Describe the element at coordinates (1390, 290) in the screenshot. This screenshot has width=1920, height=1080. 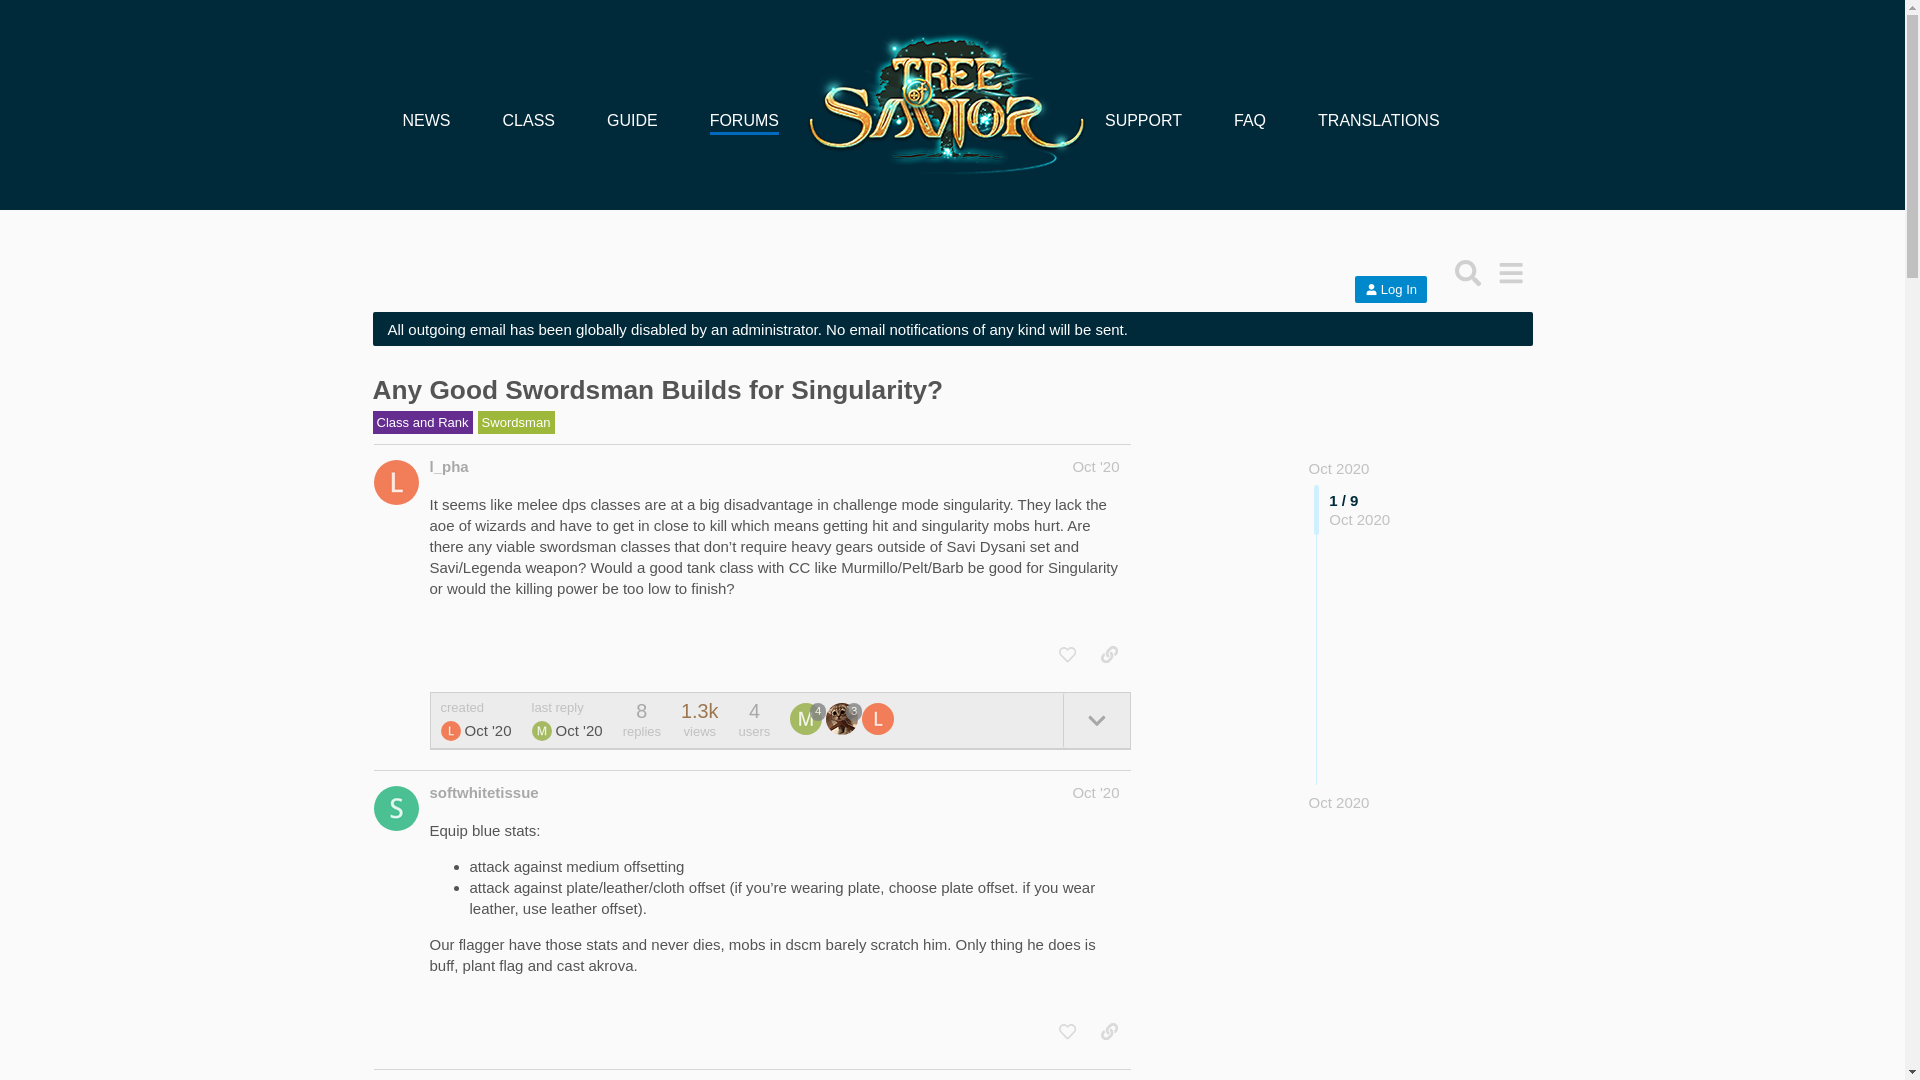
I see `Log In` at that location.